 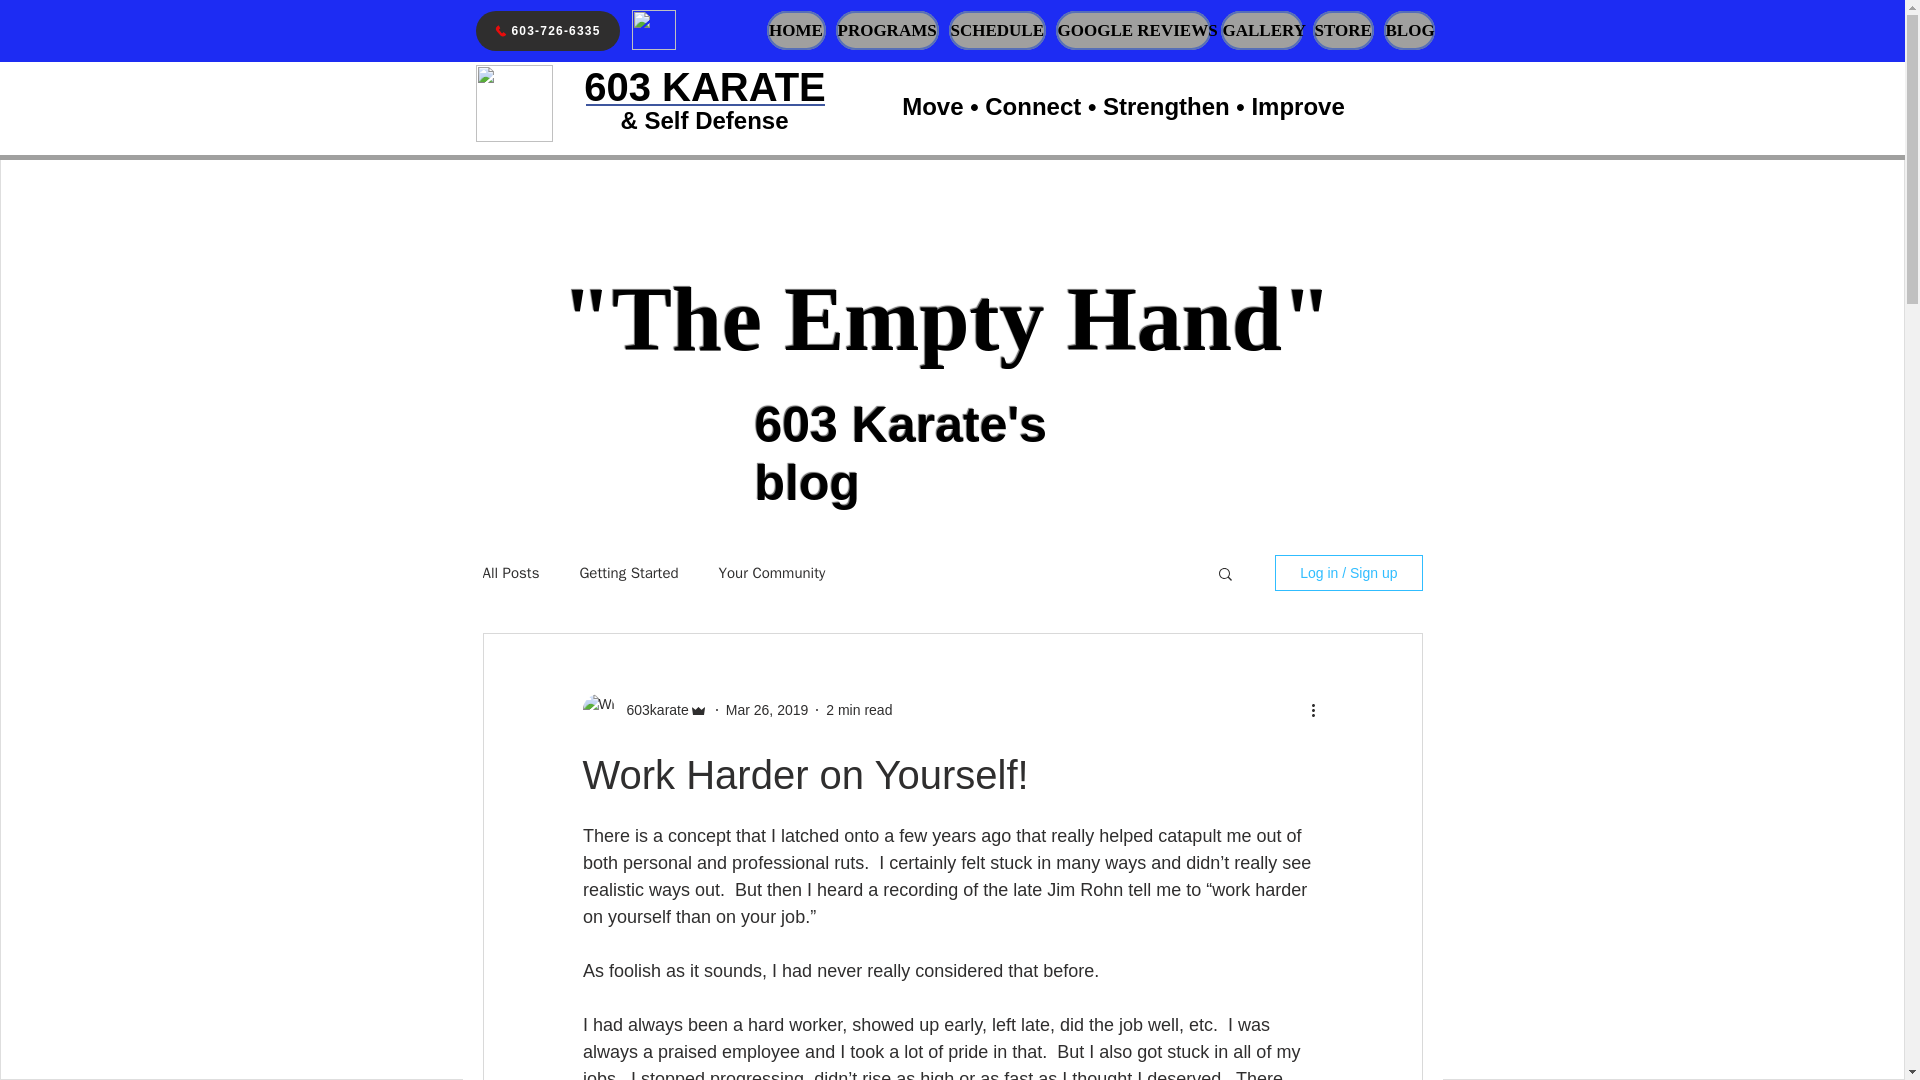 What do you see at coordinates (886, 30) in the screenshot?
I see `PROGRAMS` at bounding box center [886, 30].